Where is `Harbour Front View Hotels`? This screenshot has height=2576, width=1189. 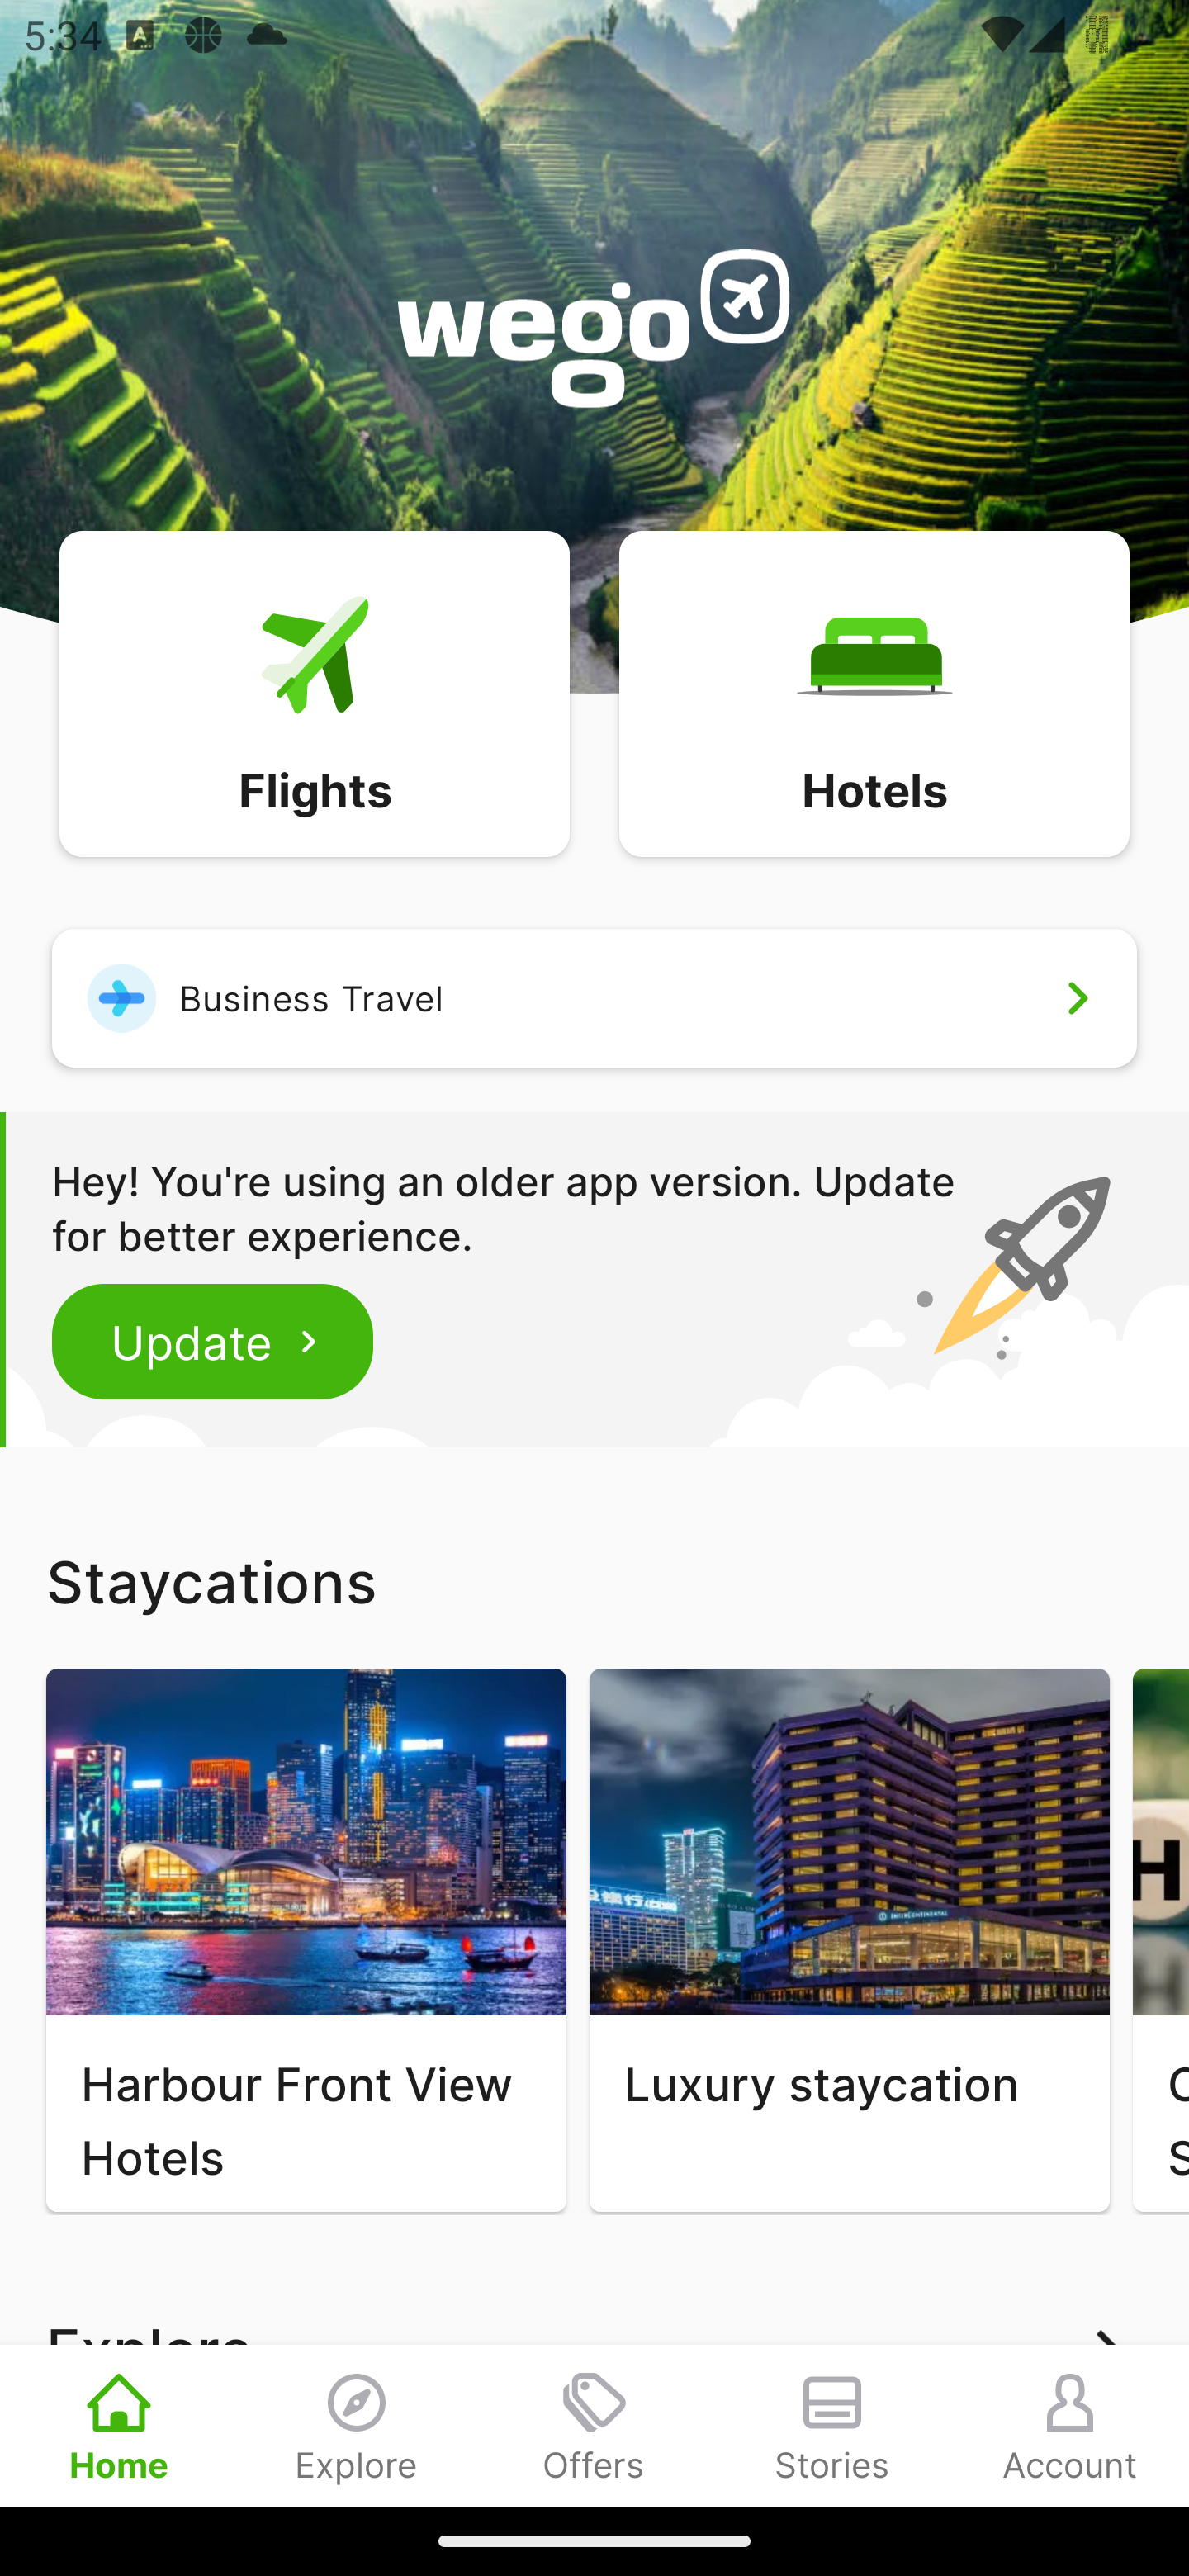 Harbour Front View Hotels is located at coordinates (306, 1940).